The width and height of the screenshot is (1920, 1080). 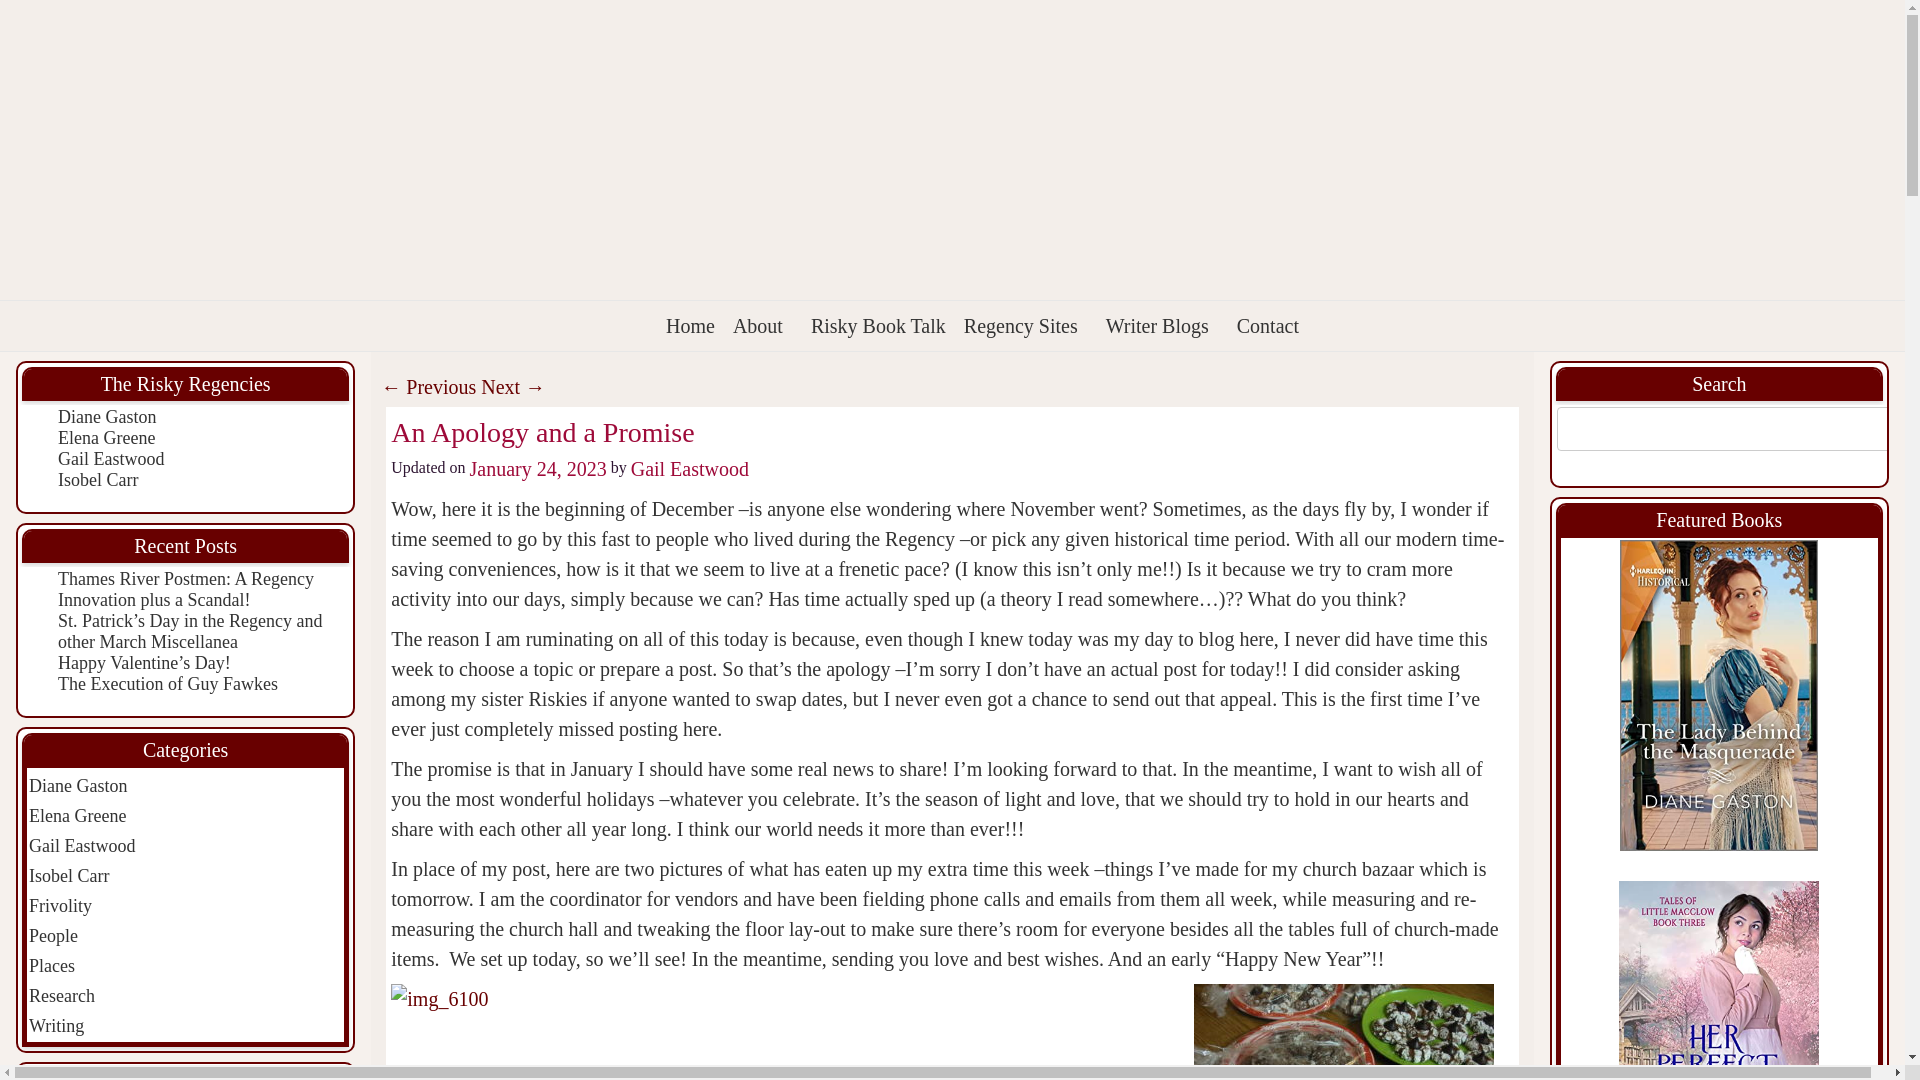 I want to click on The website of romance author Isobel Carr, so click(x=98, y=480).